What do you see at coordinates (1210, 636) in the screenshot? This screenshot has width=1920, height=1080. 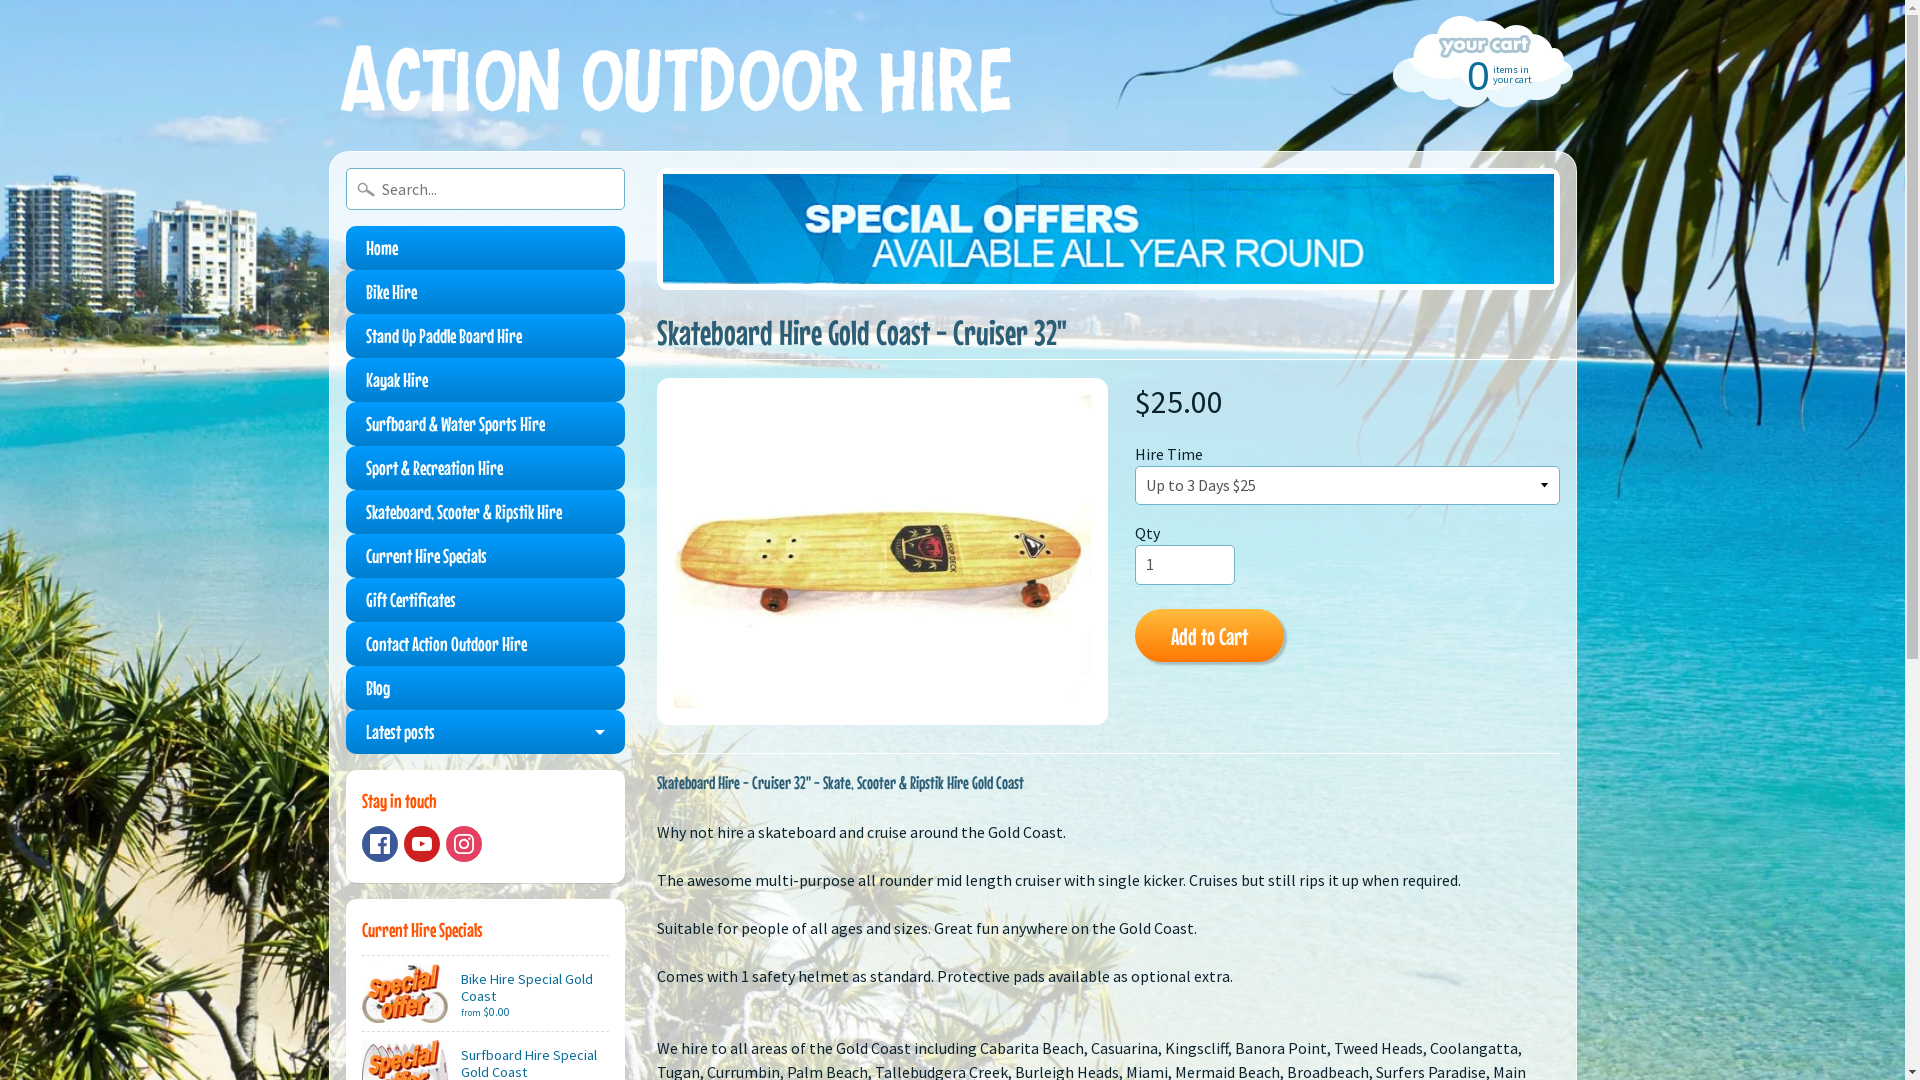 I see `Add to Cart` at bounding box center [1210, 636].